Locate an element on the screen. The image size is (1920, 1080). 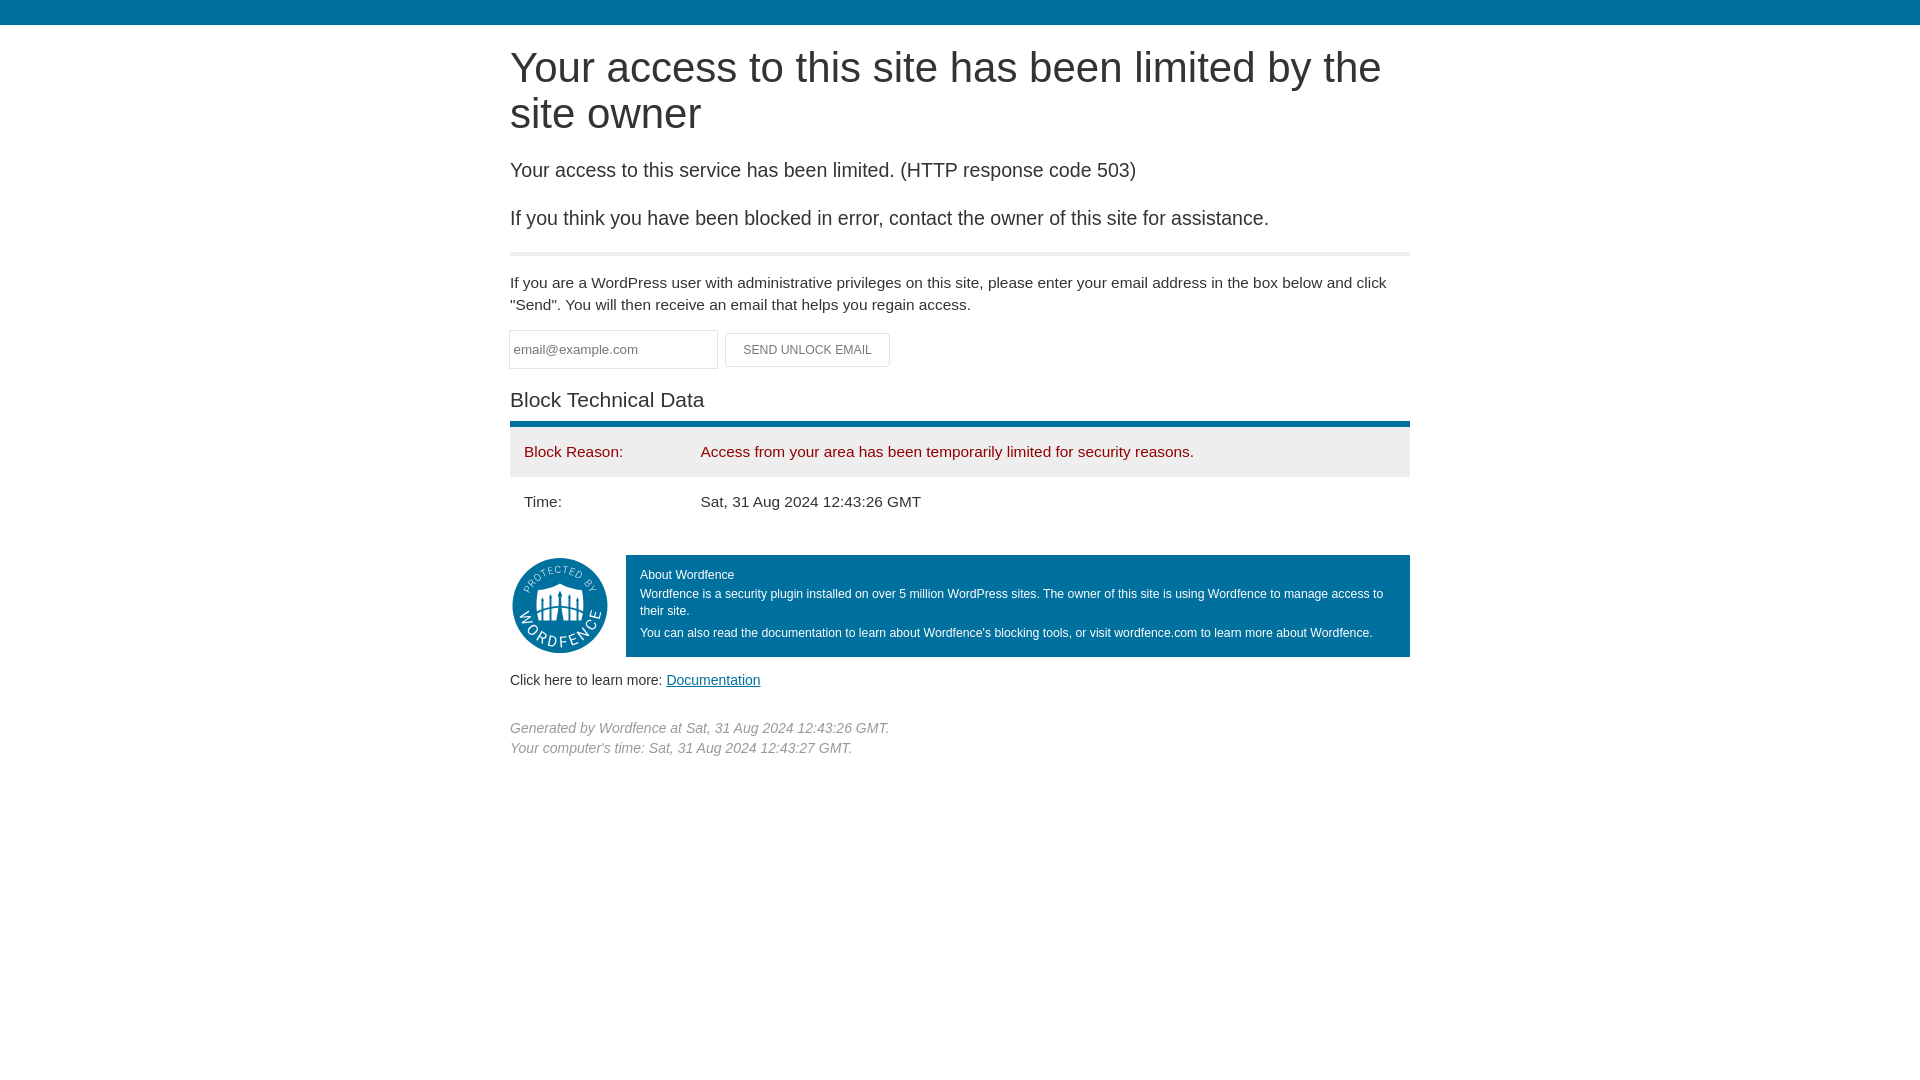
Documentation is located at coordinates (713, 679).